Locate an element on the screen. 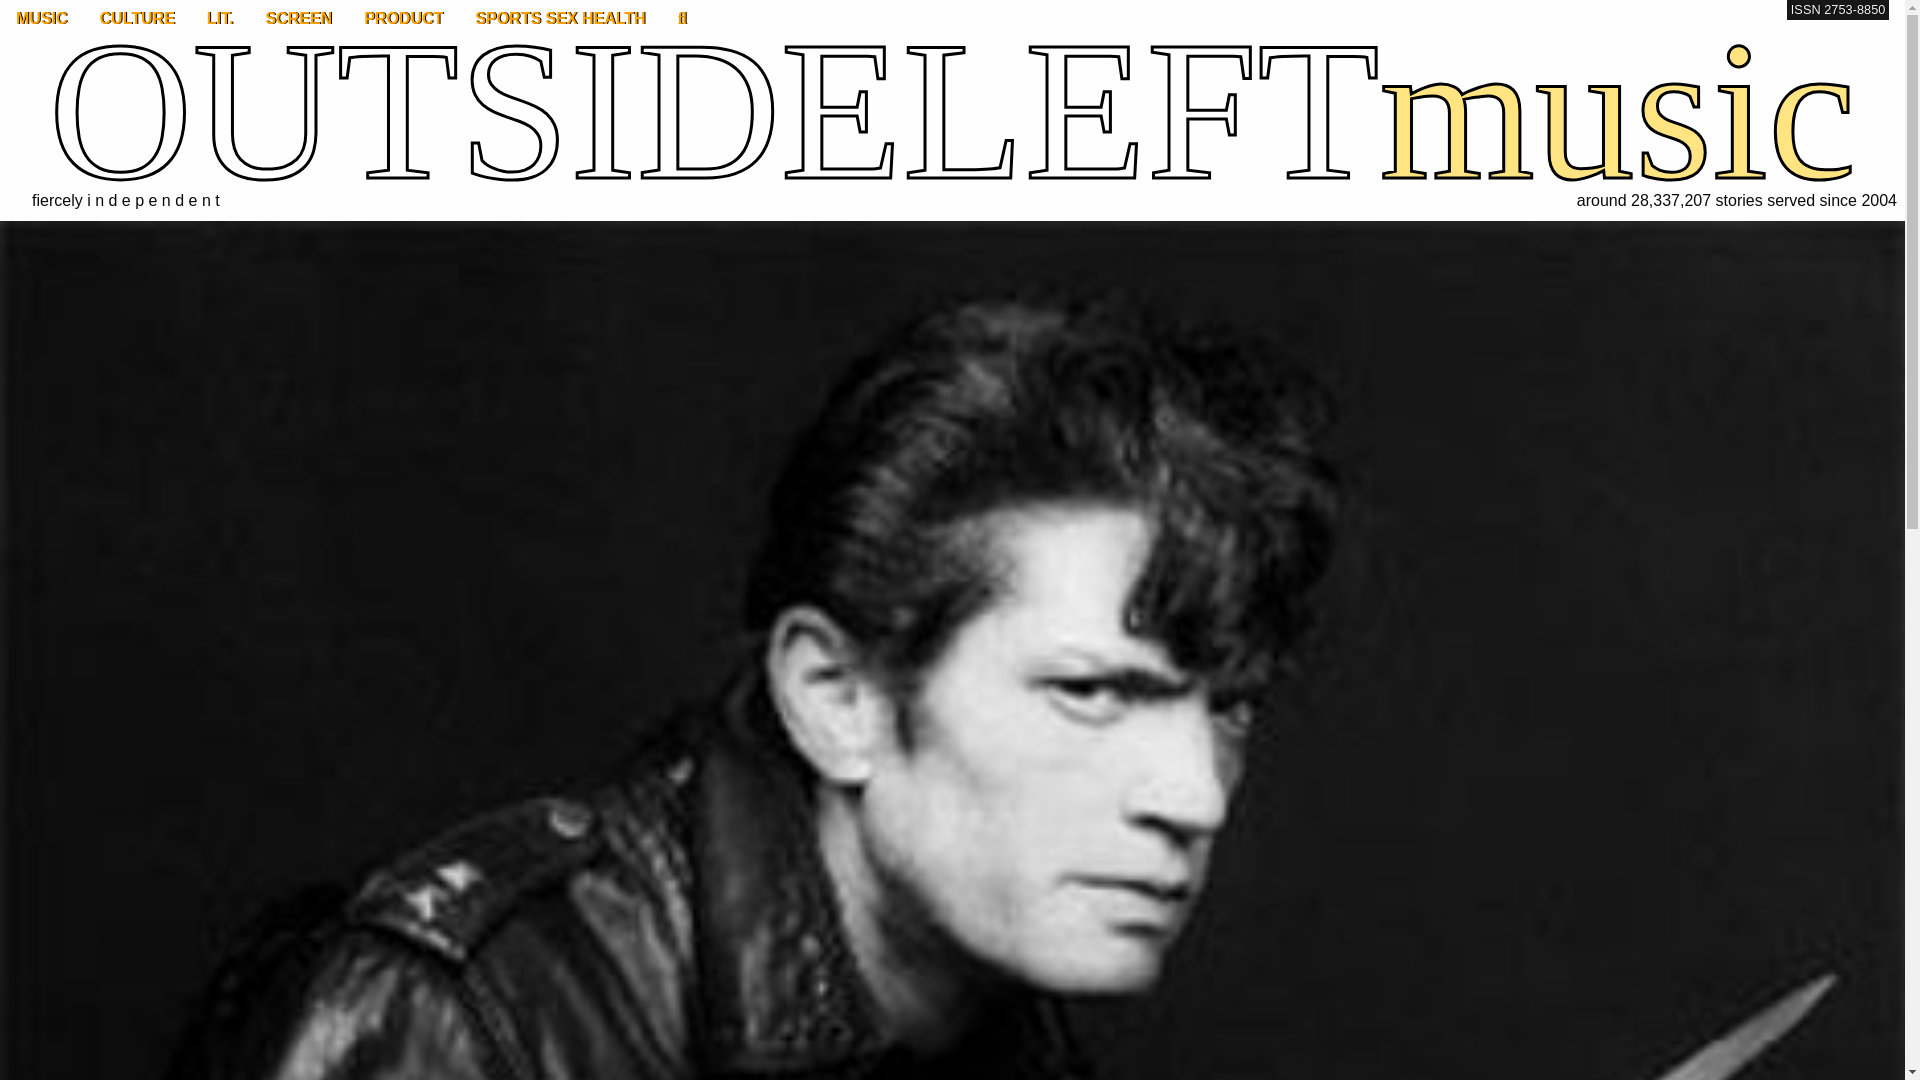 The width and height of the screenshot is (1920, 1080). MUSIC is located at coordinates (42, 18).